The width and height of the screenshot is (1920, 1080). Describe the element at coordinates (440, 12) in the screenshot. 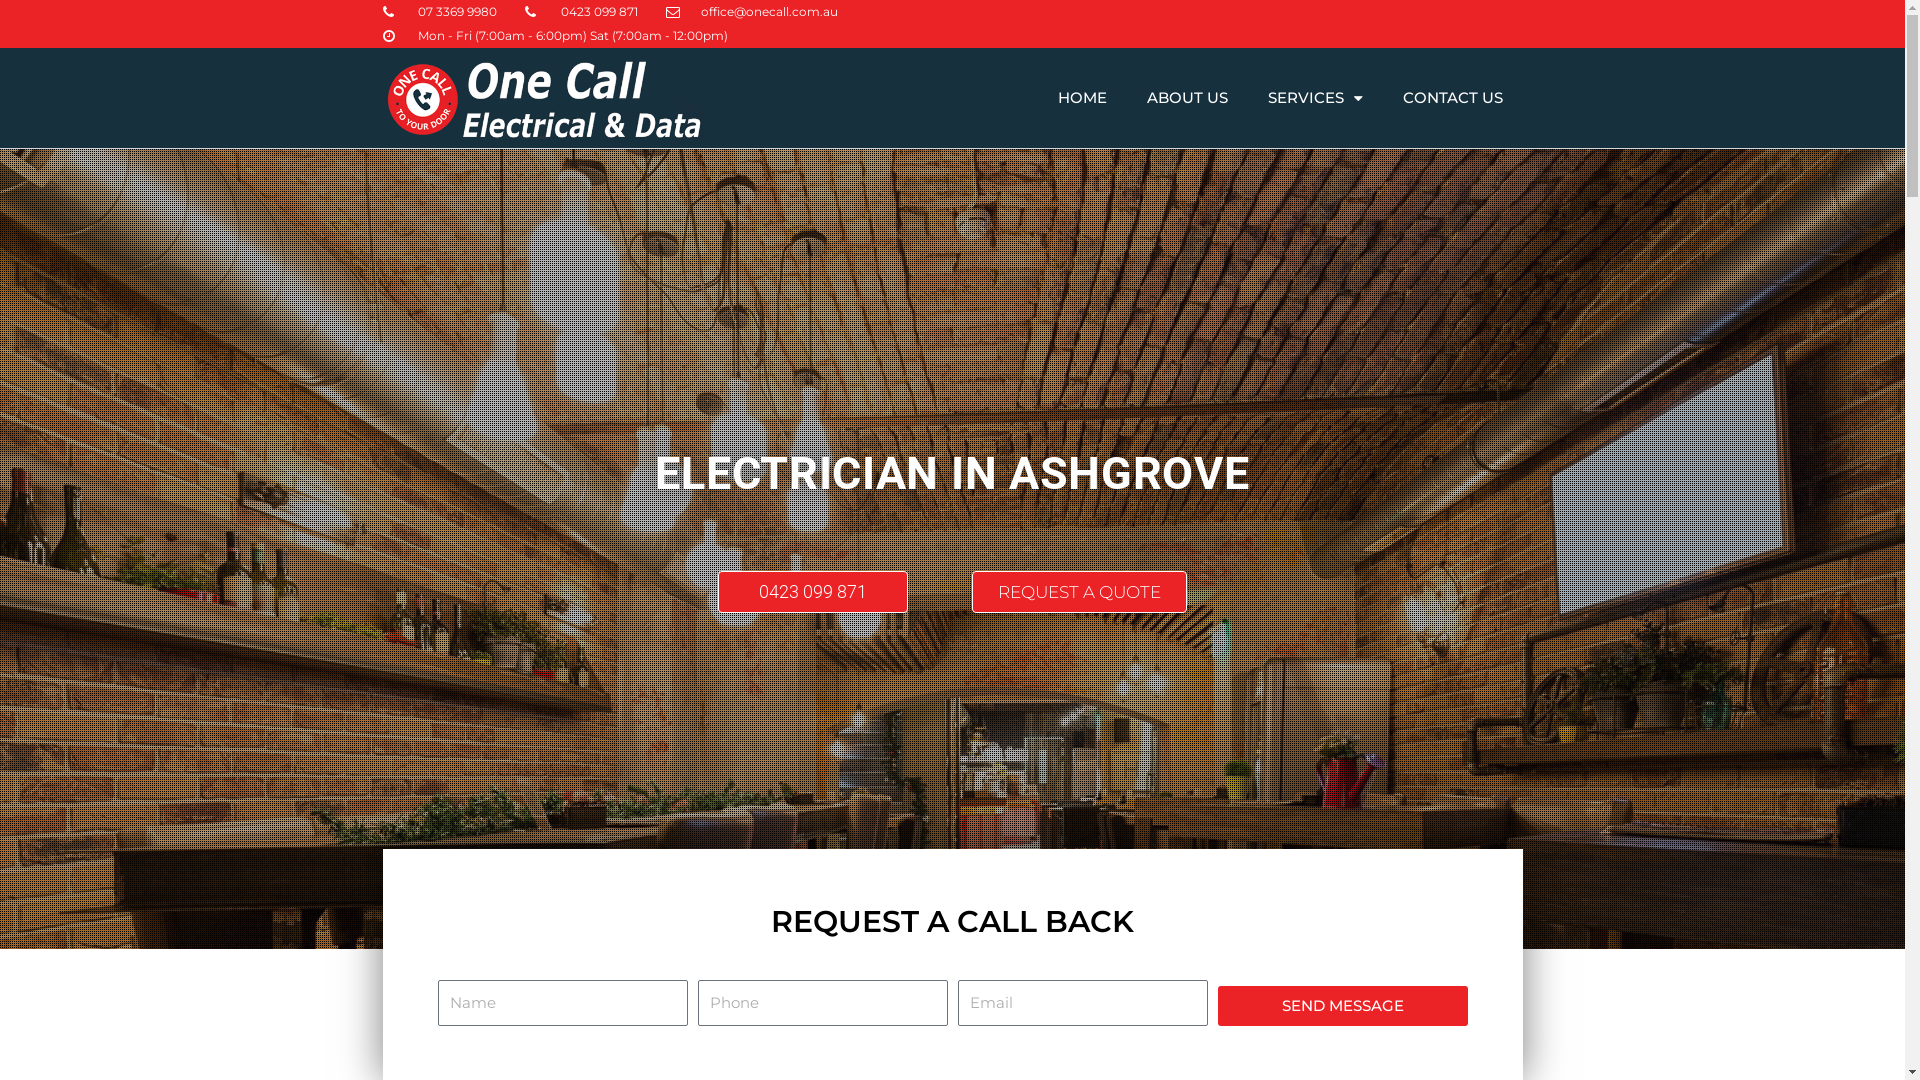

I see `07 3369 9980` at that location.